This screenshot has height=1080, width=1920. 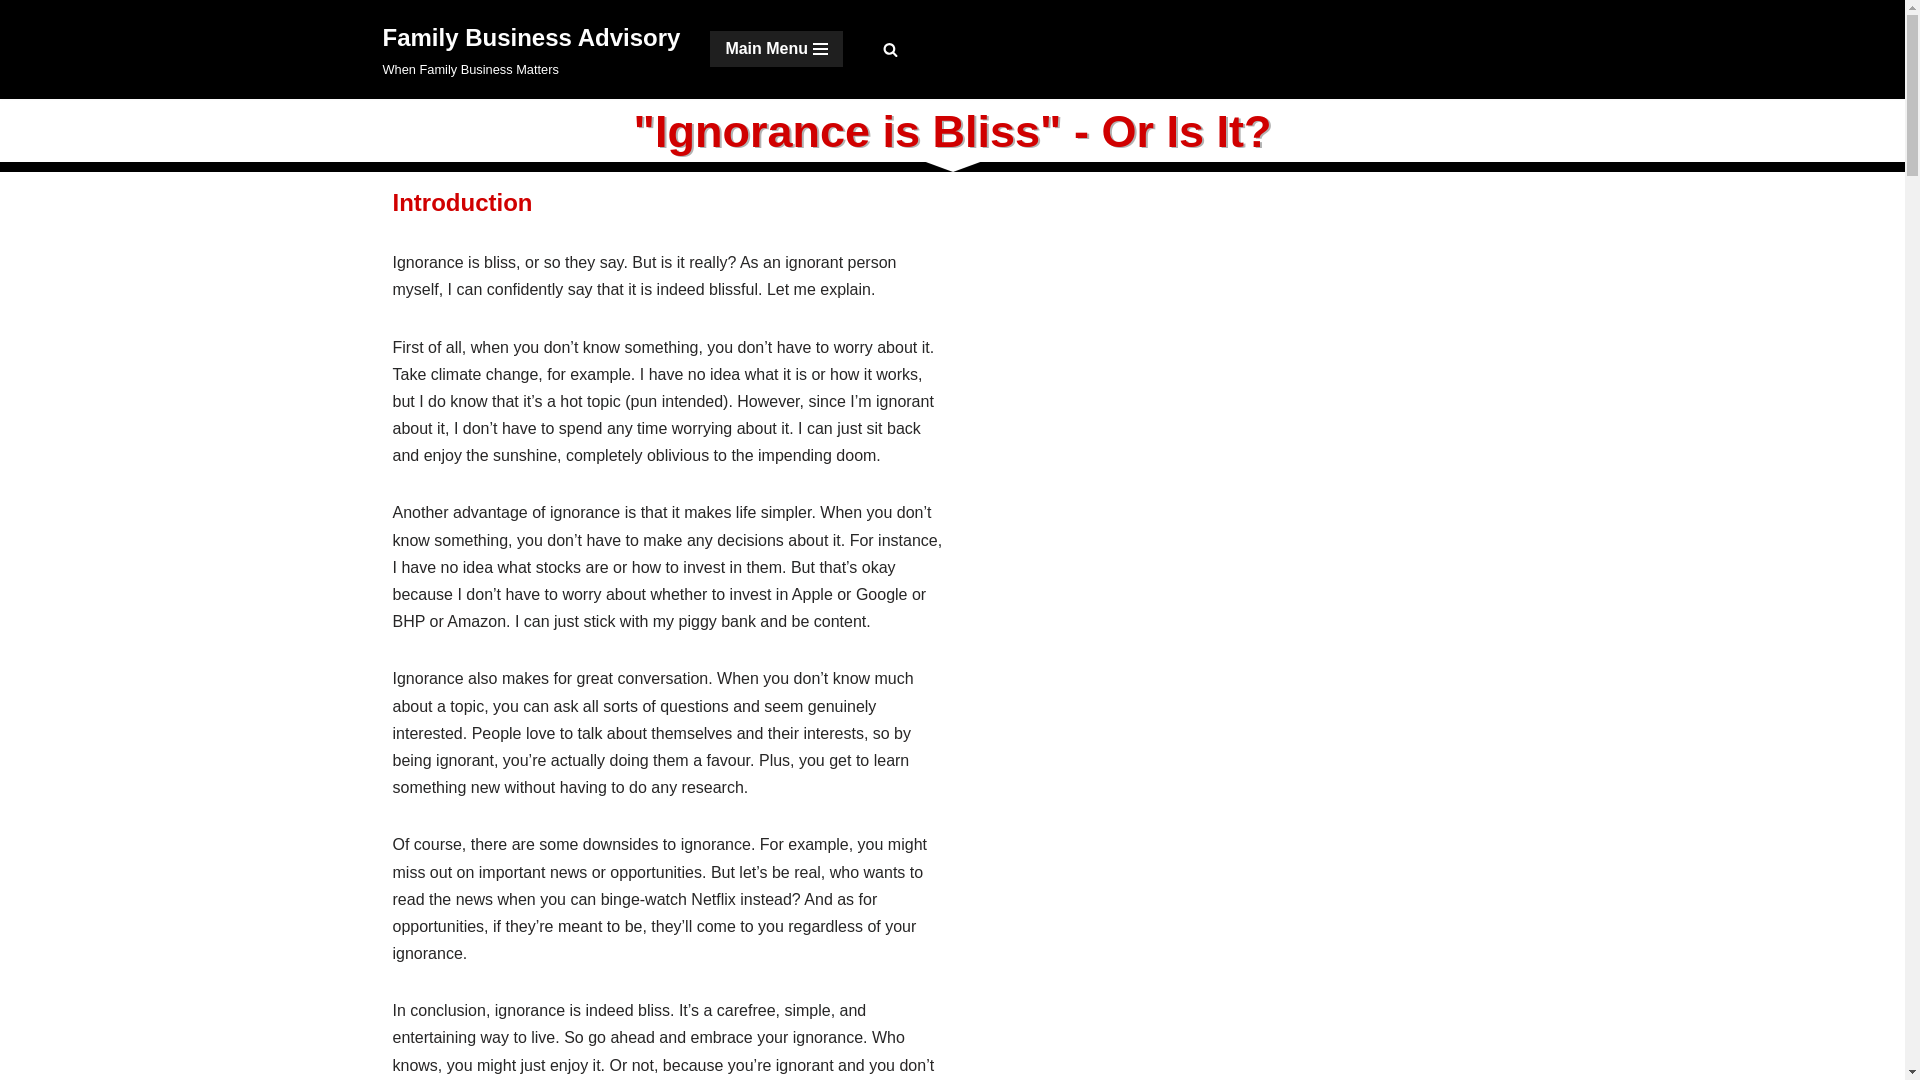 I want to click on Skip to content, so click(x=530, y=50).